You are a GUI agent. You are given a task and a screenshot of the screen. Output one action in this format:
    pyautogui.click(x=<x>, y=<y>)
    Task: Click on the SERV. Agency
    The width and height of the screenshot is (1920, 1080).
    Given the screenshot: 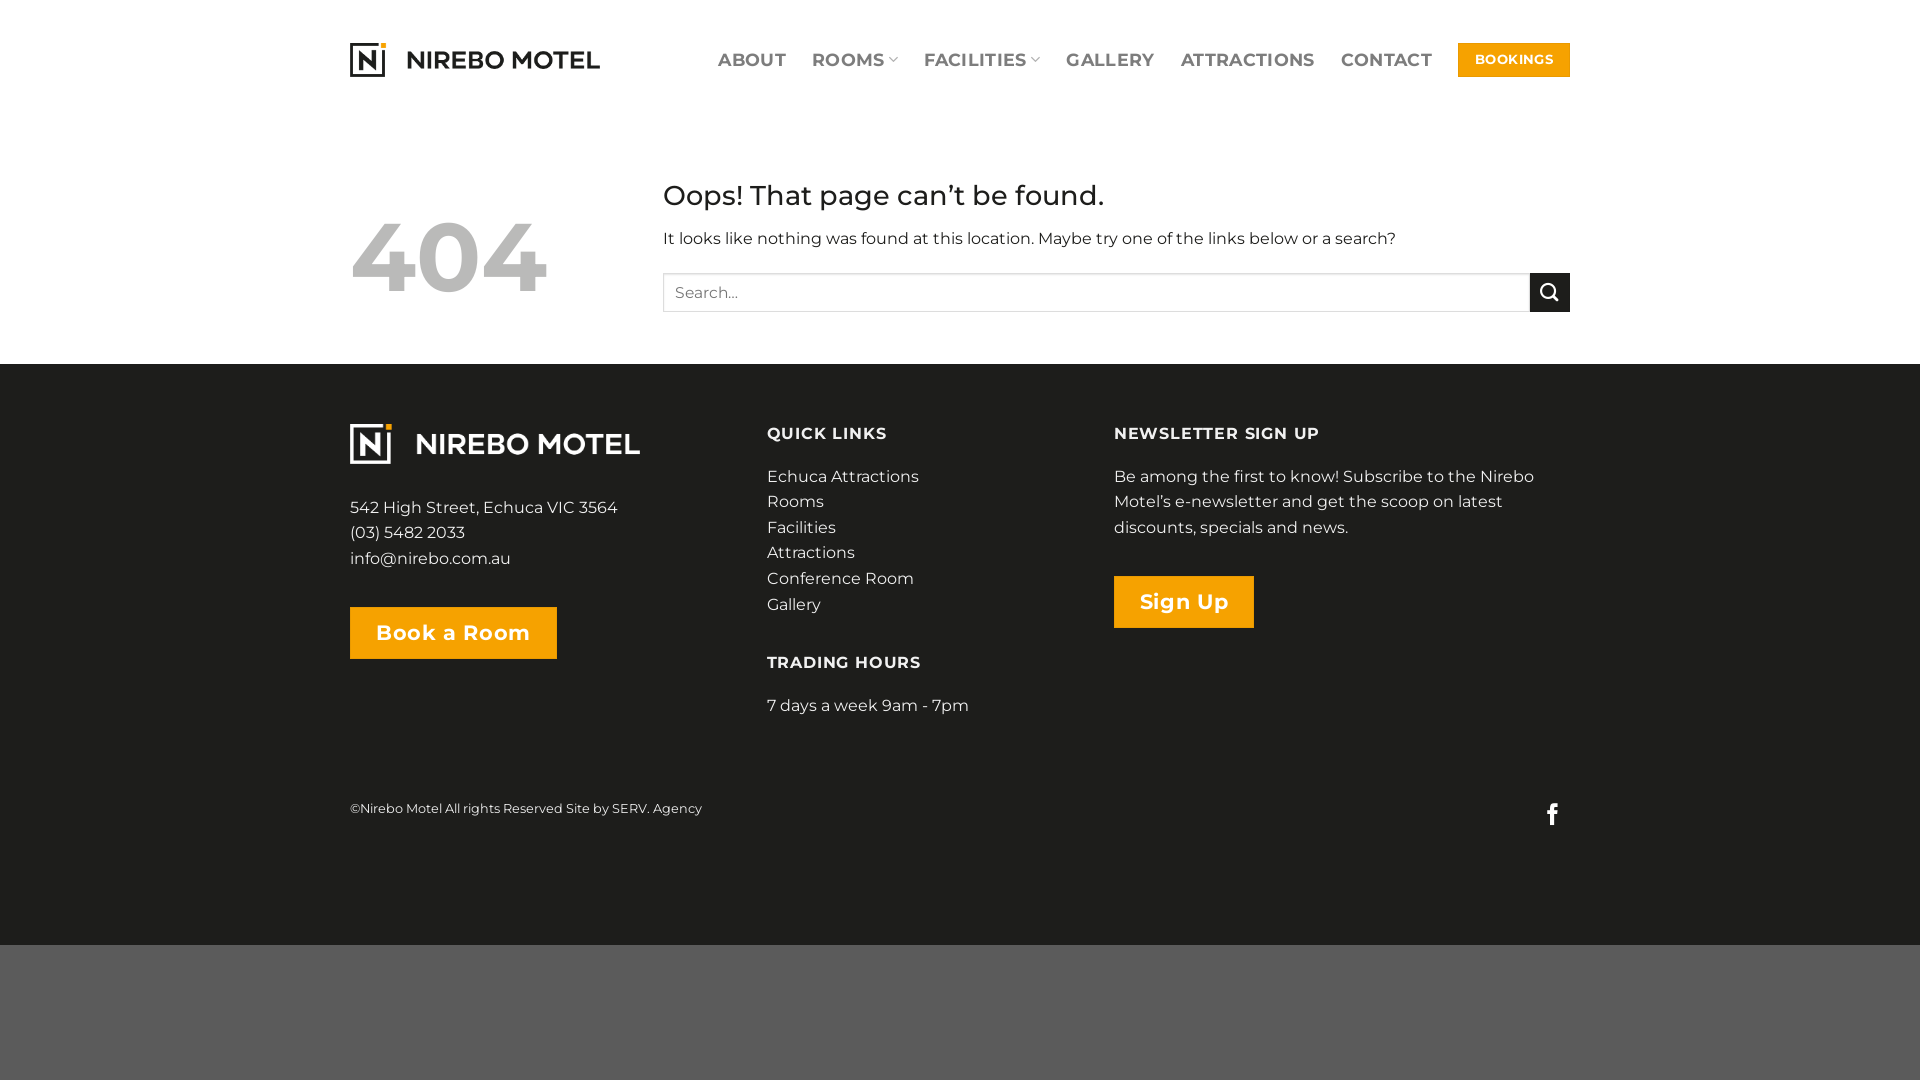 What is the action you would take?
    pyautogui.click(x=657, y=808)
    